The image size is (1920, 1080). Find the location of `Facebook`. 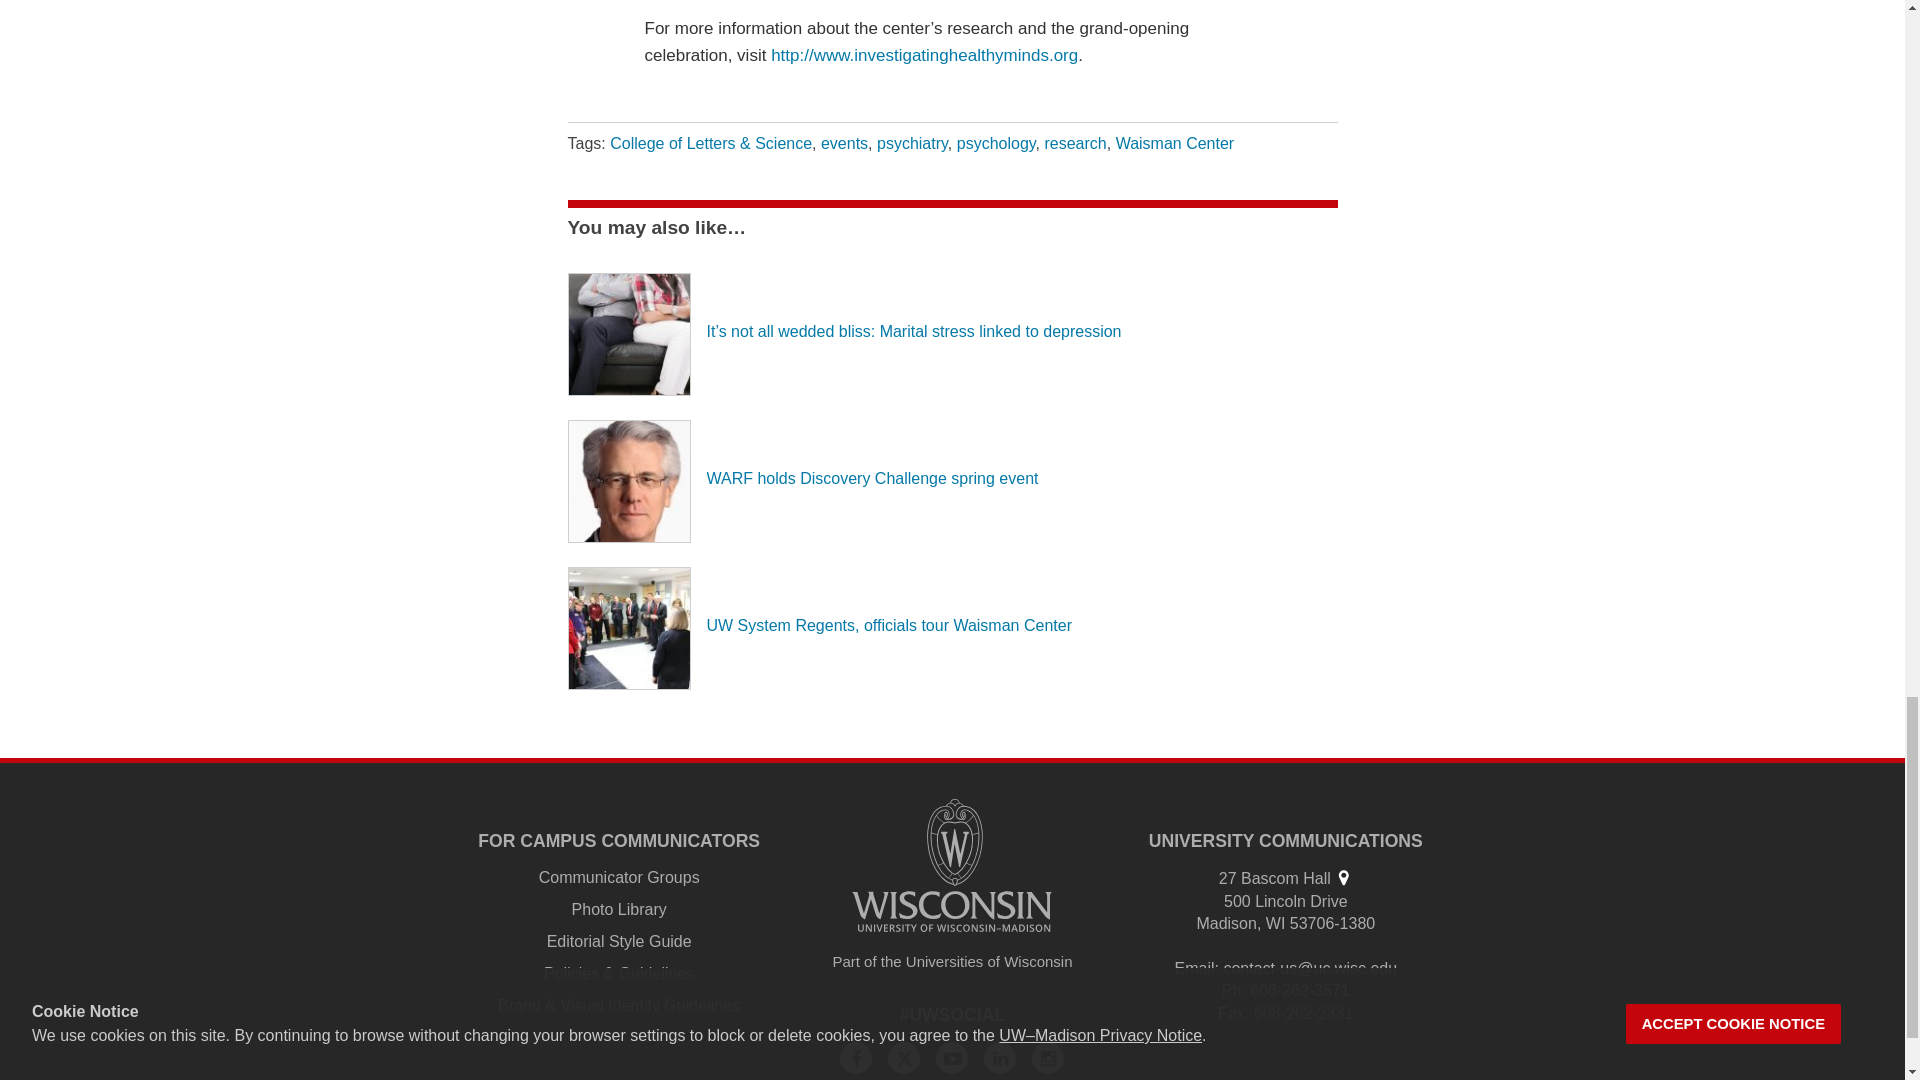

Facebook is located at coordinates (856, 1058).